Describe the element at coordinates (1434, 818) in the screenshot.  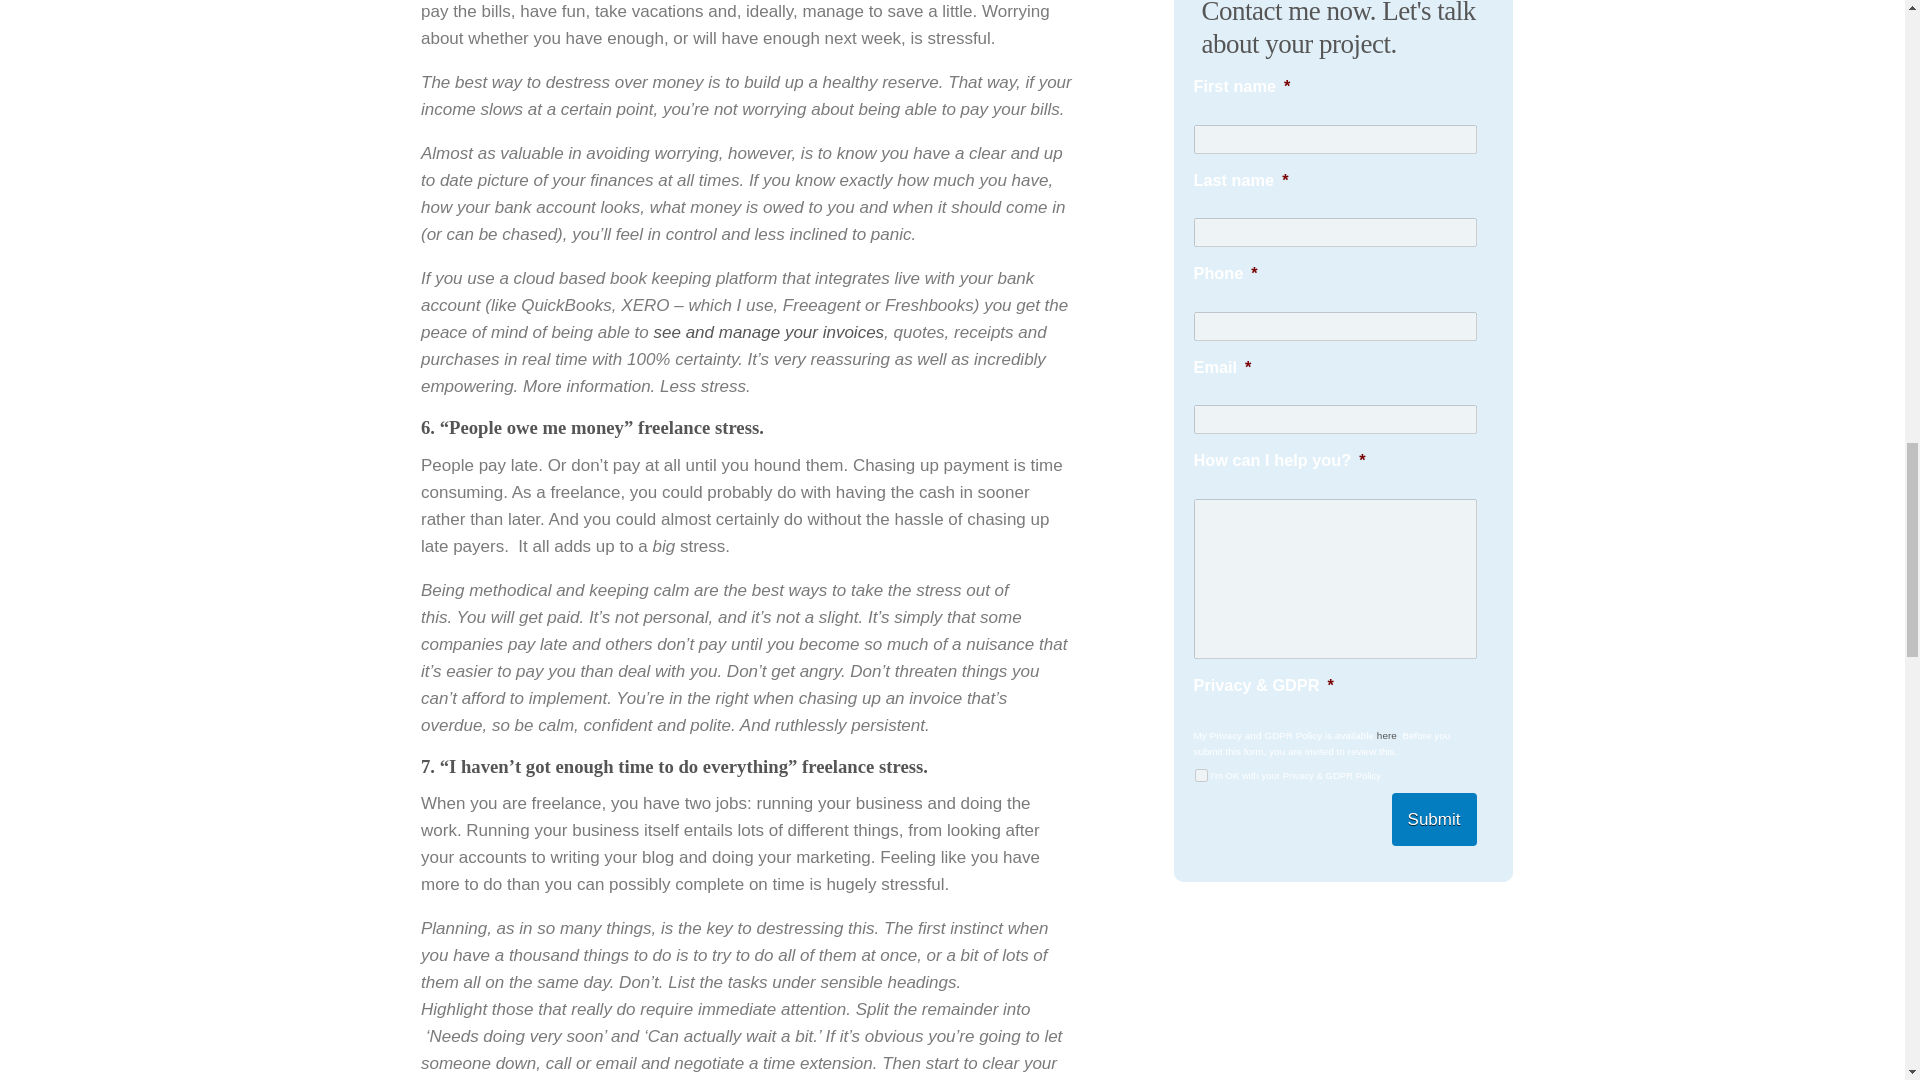
I see `Submit` at that location.